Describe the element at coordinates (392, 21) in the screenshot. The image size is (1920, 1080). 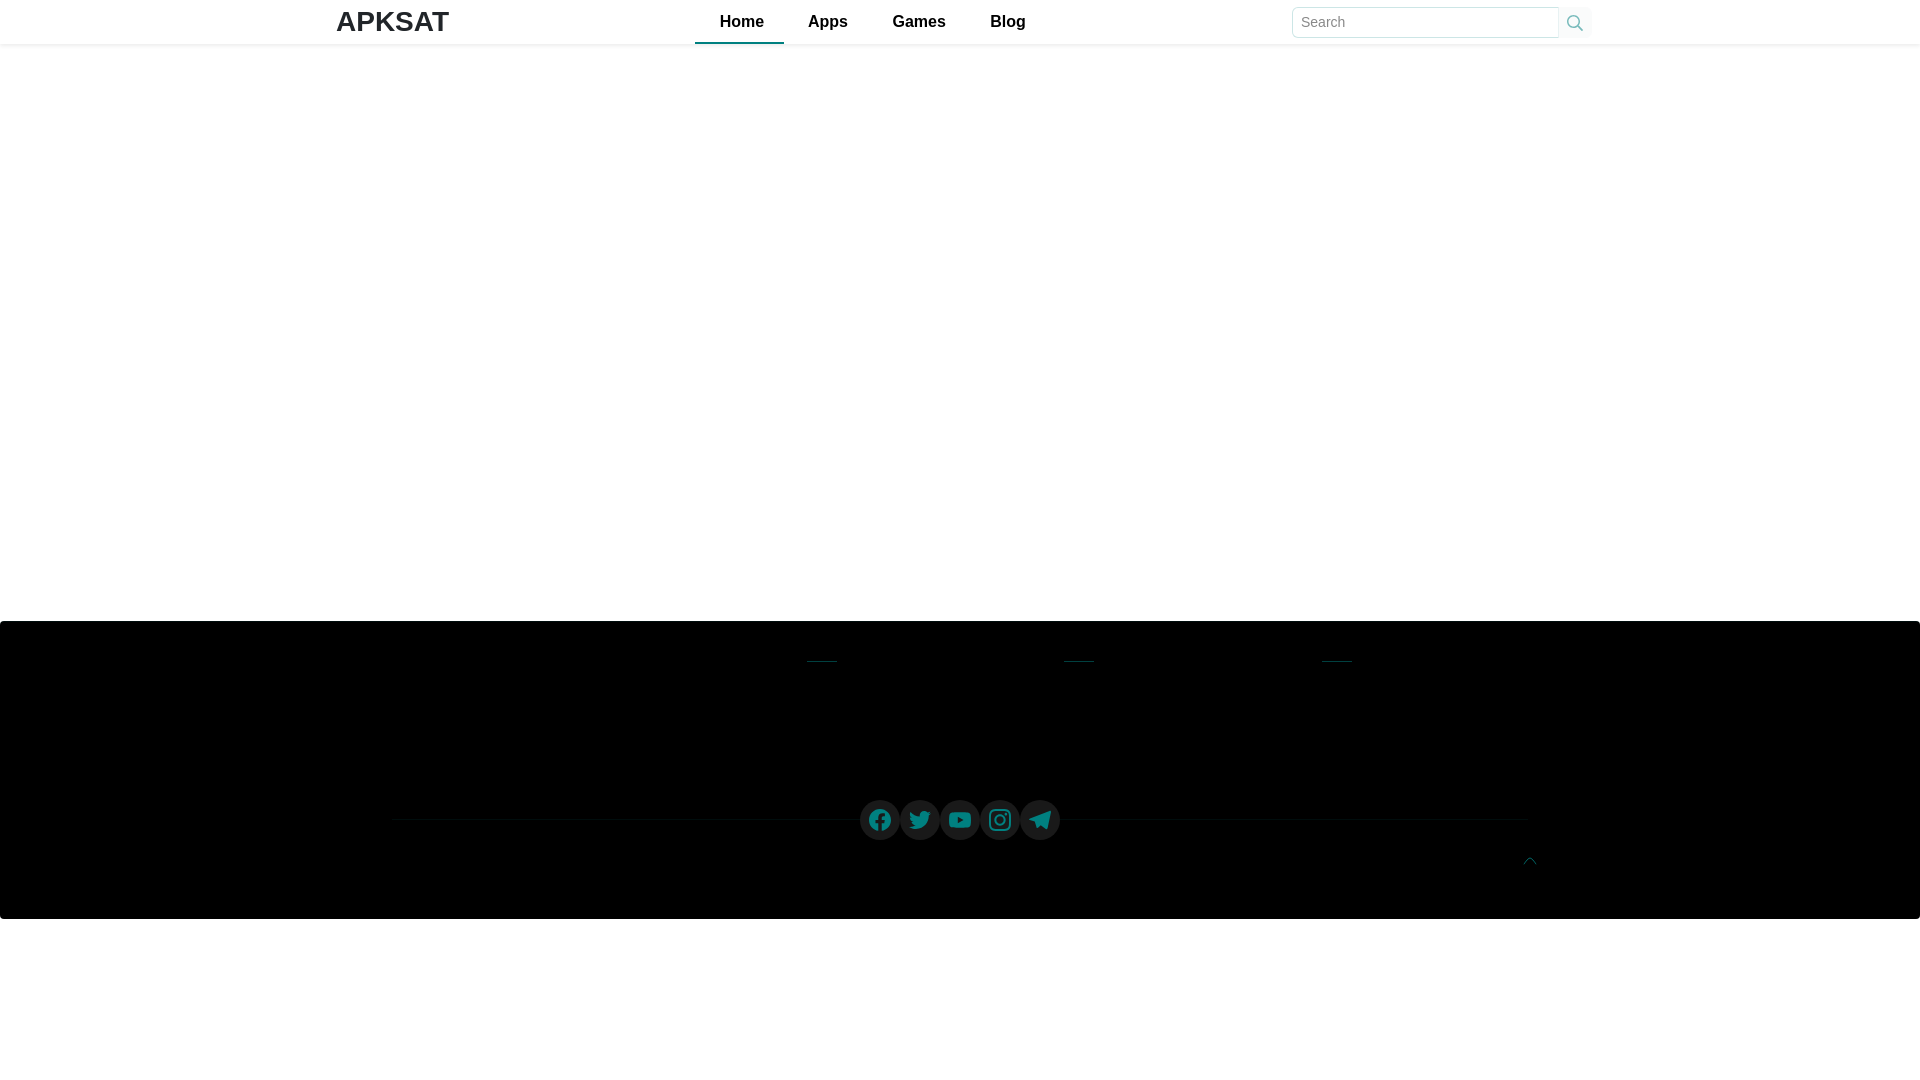
I see `APKSAT` at that location.